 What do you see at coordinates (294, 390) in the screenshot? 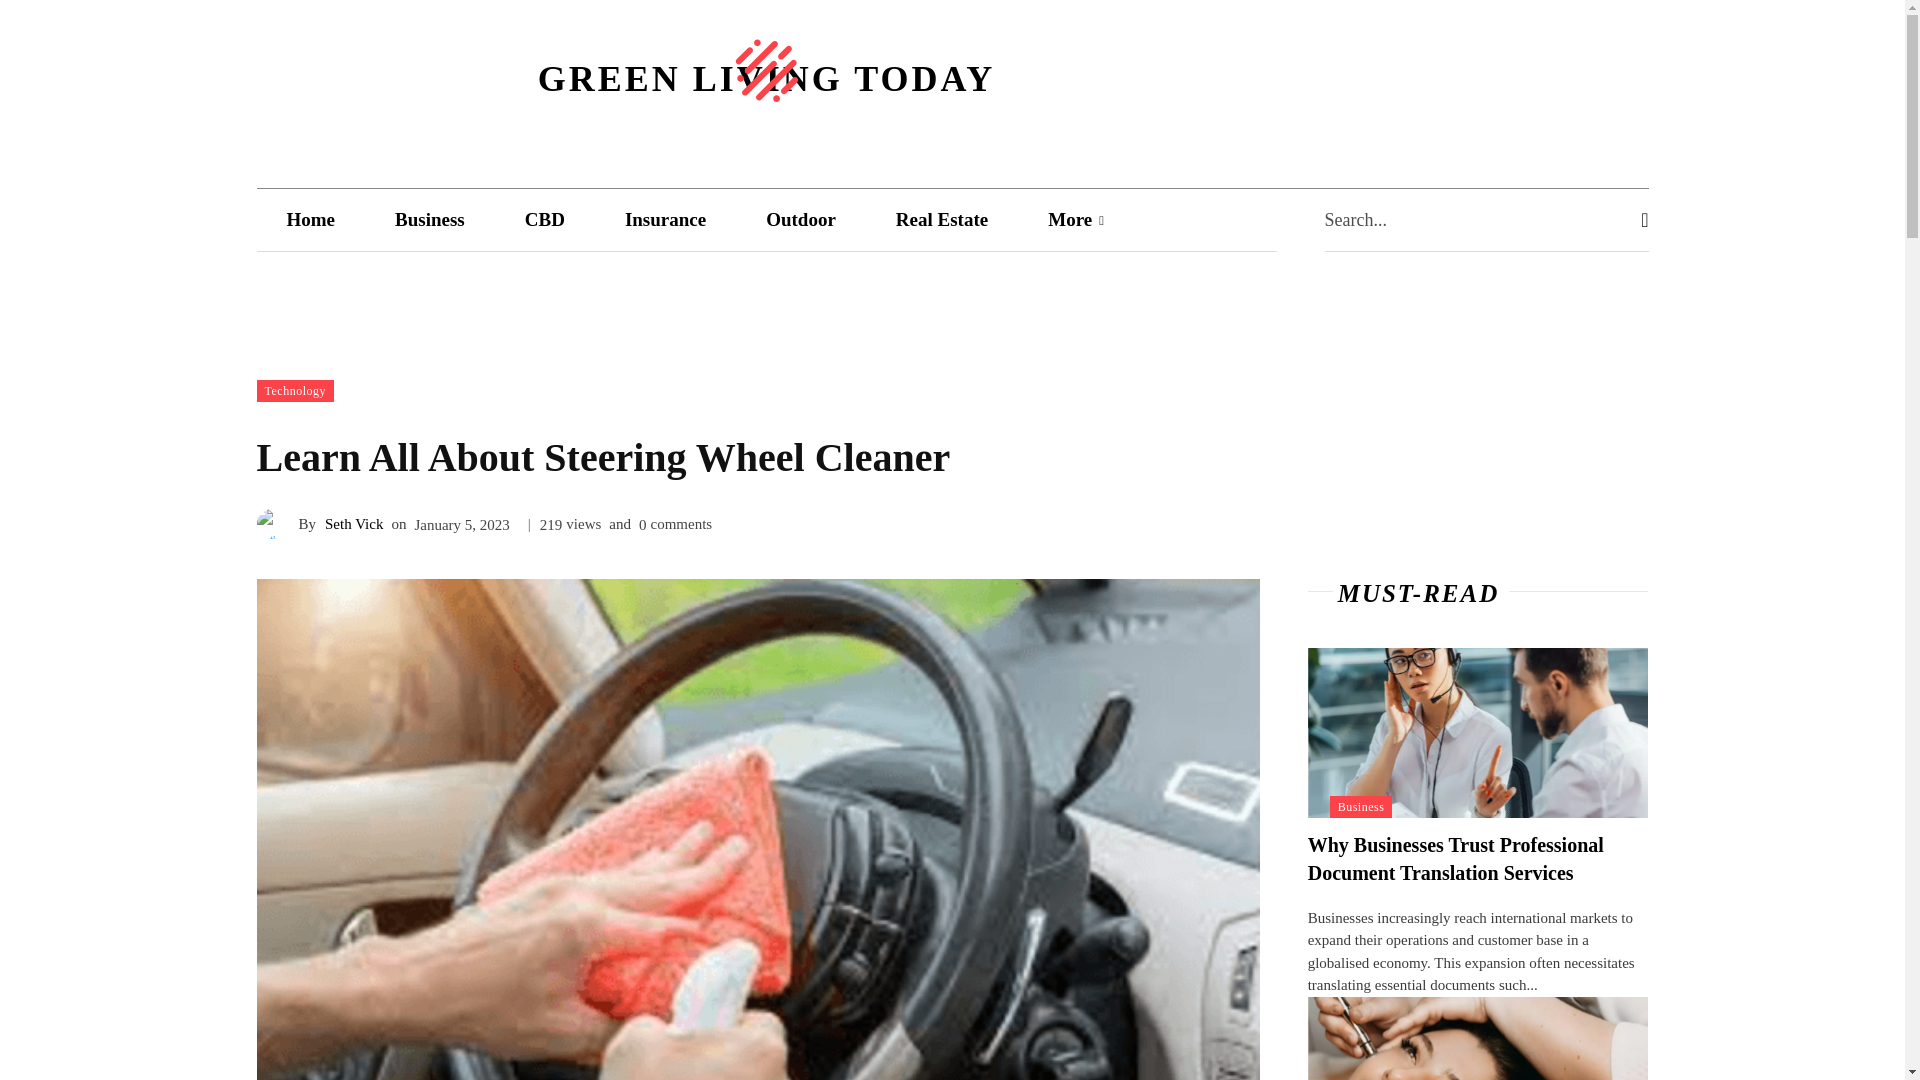
I see `Technology` at bounding box center [294, 390].